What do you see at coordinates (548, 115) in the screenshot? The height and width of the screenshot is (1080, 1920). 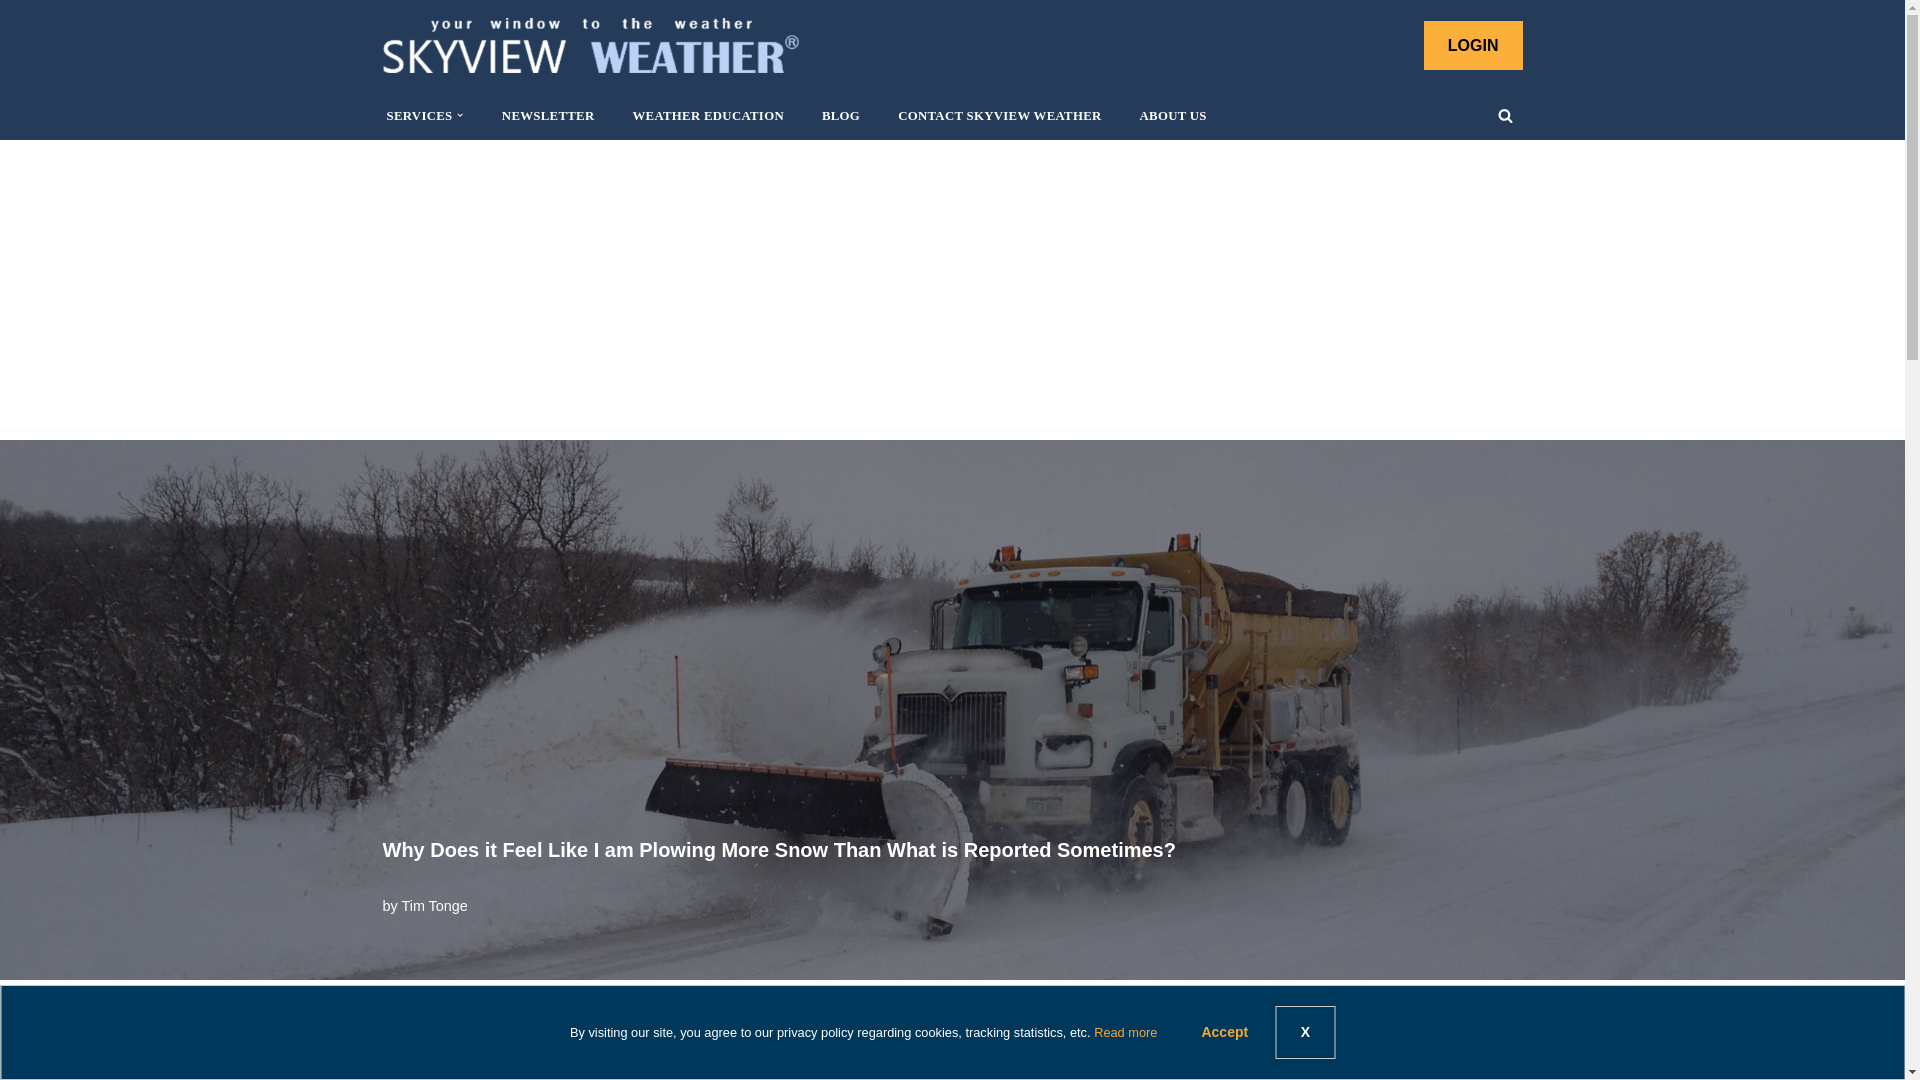 I see `NEWSLETTER` at bounding box center [548, 115].